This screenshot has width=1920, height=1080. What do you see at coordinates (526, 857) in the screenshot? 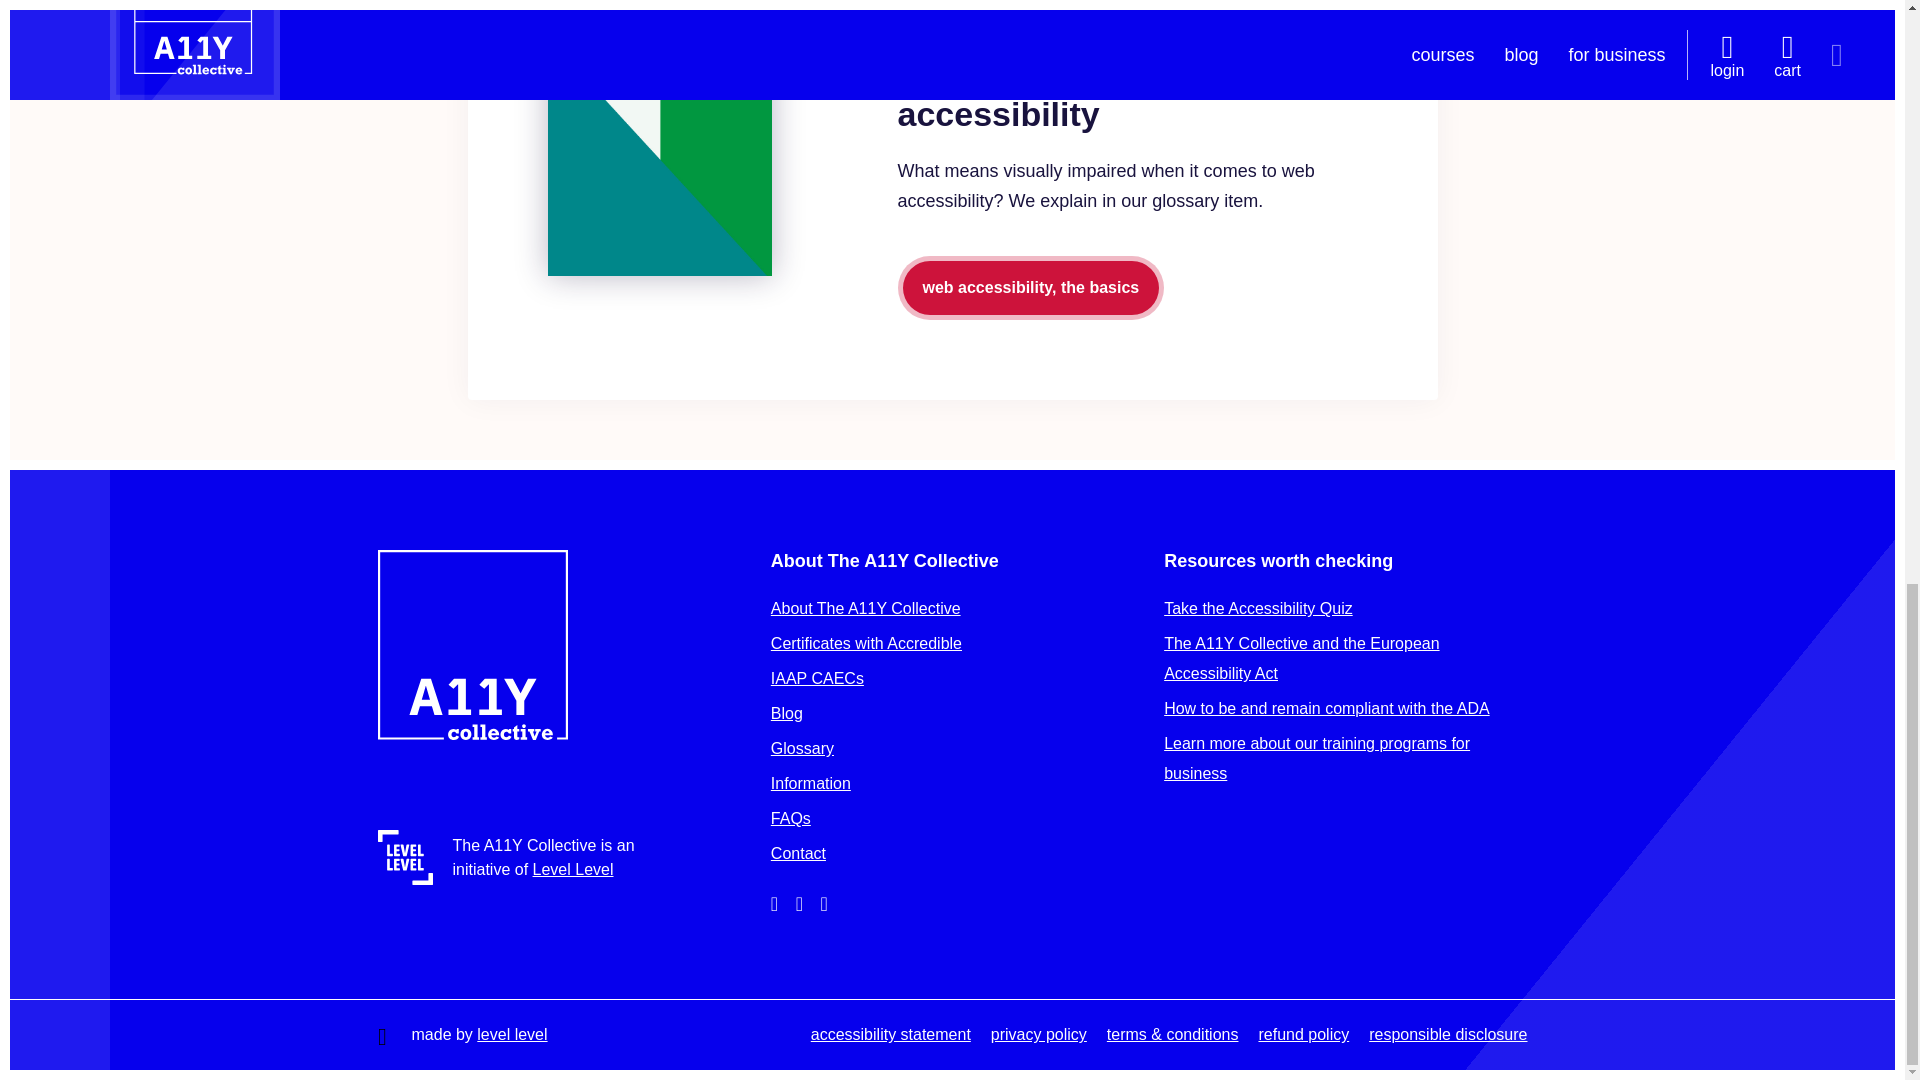
I see `The A11Y Collective is an initiative of Level Level` at bounding box center [526, 857].